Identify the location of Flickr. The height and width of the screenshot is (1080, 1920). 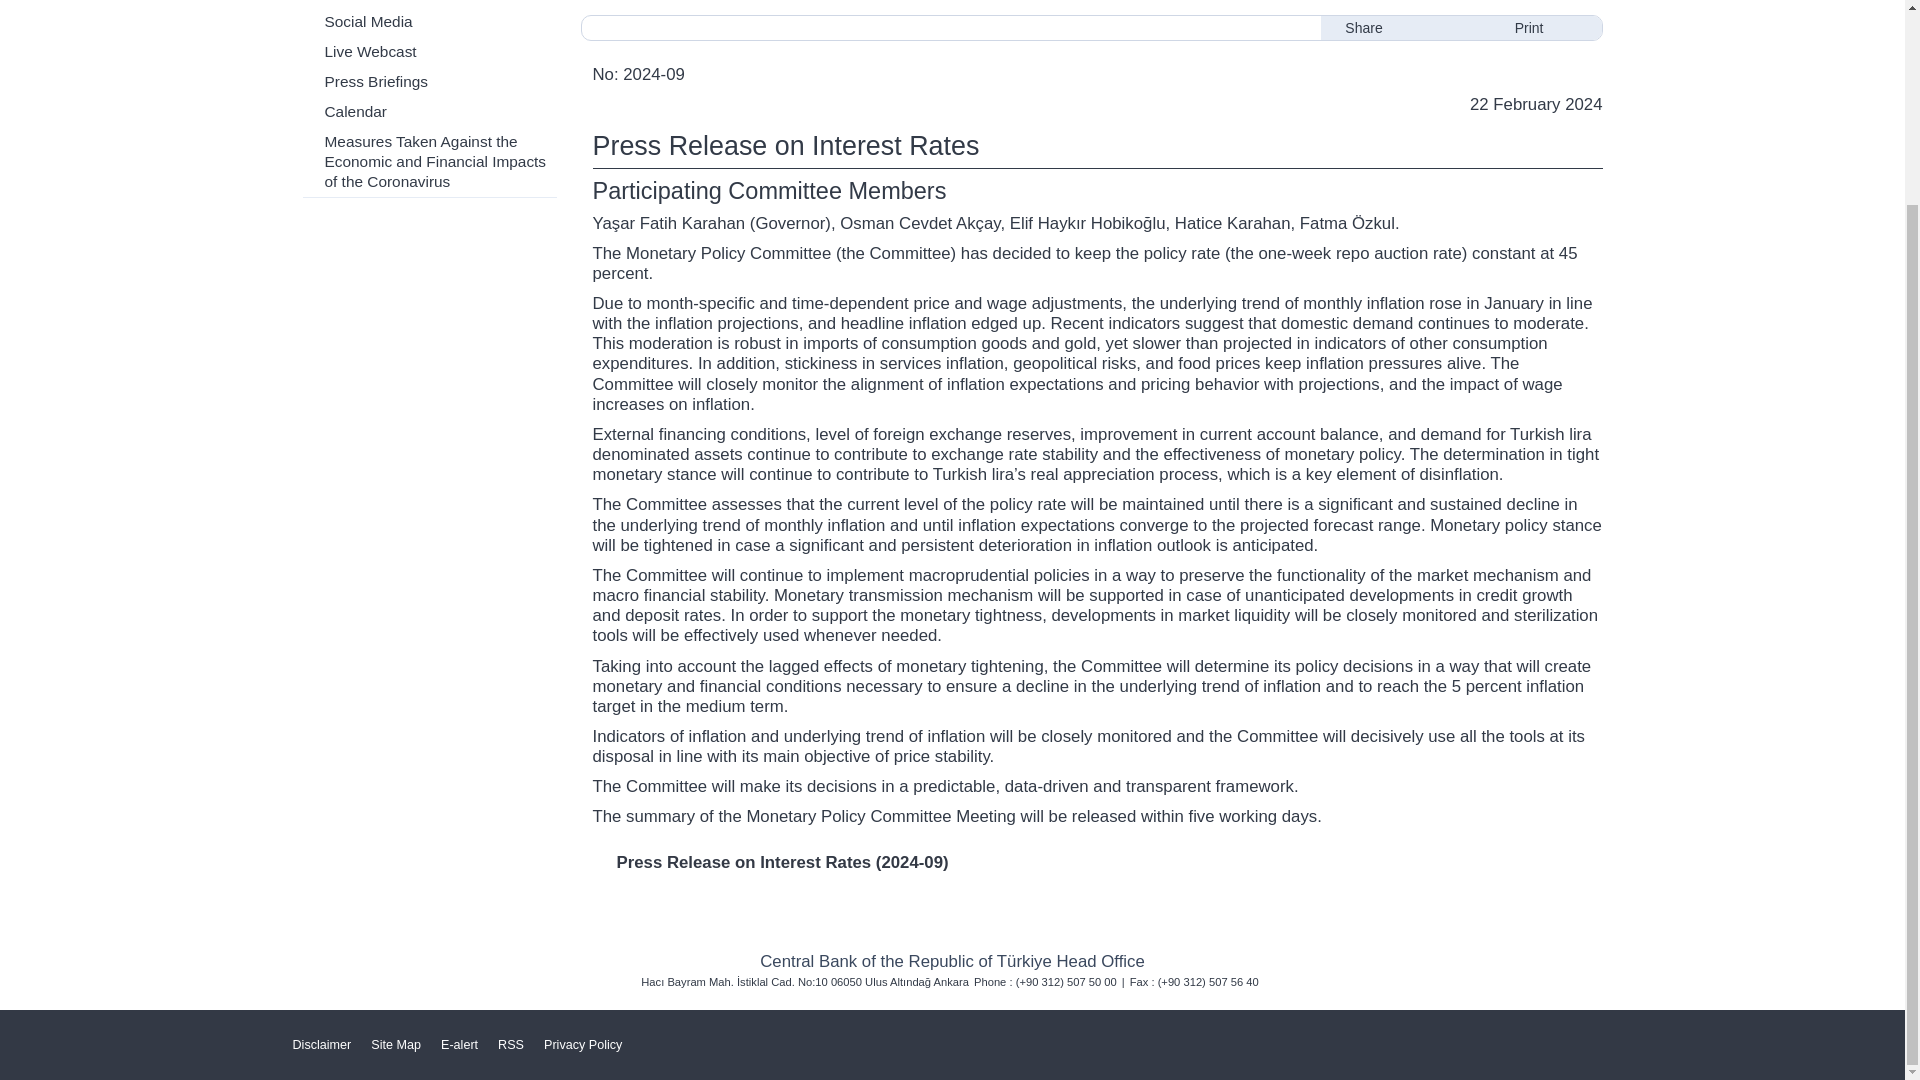
(1534, 1041).